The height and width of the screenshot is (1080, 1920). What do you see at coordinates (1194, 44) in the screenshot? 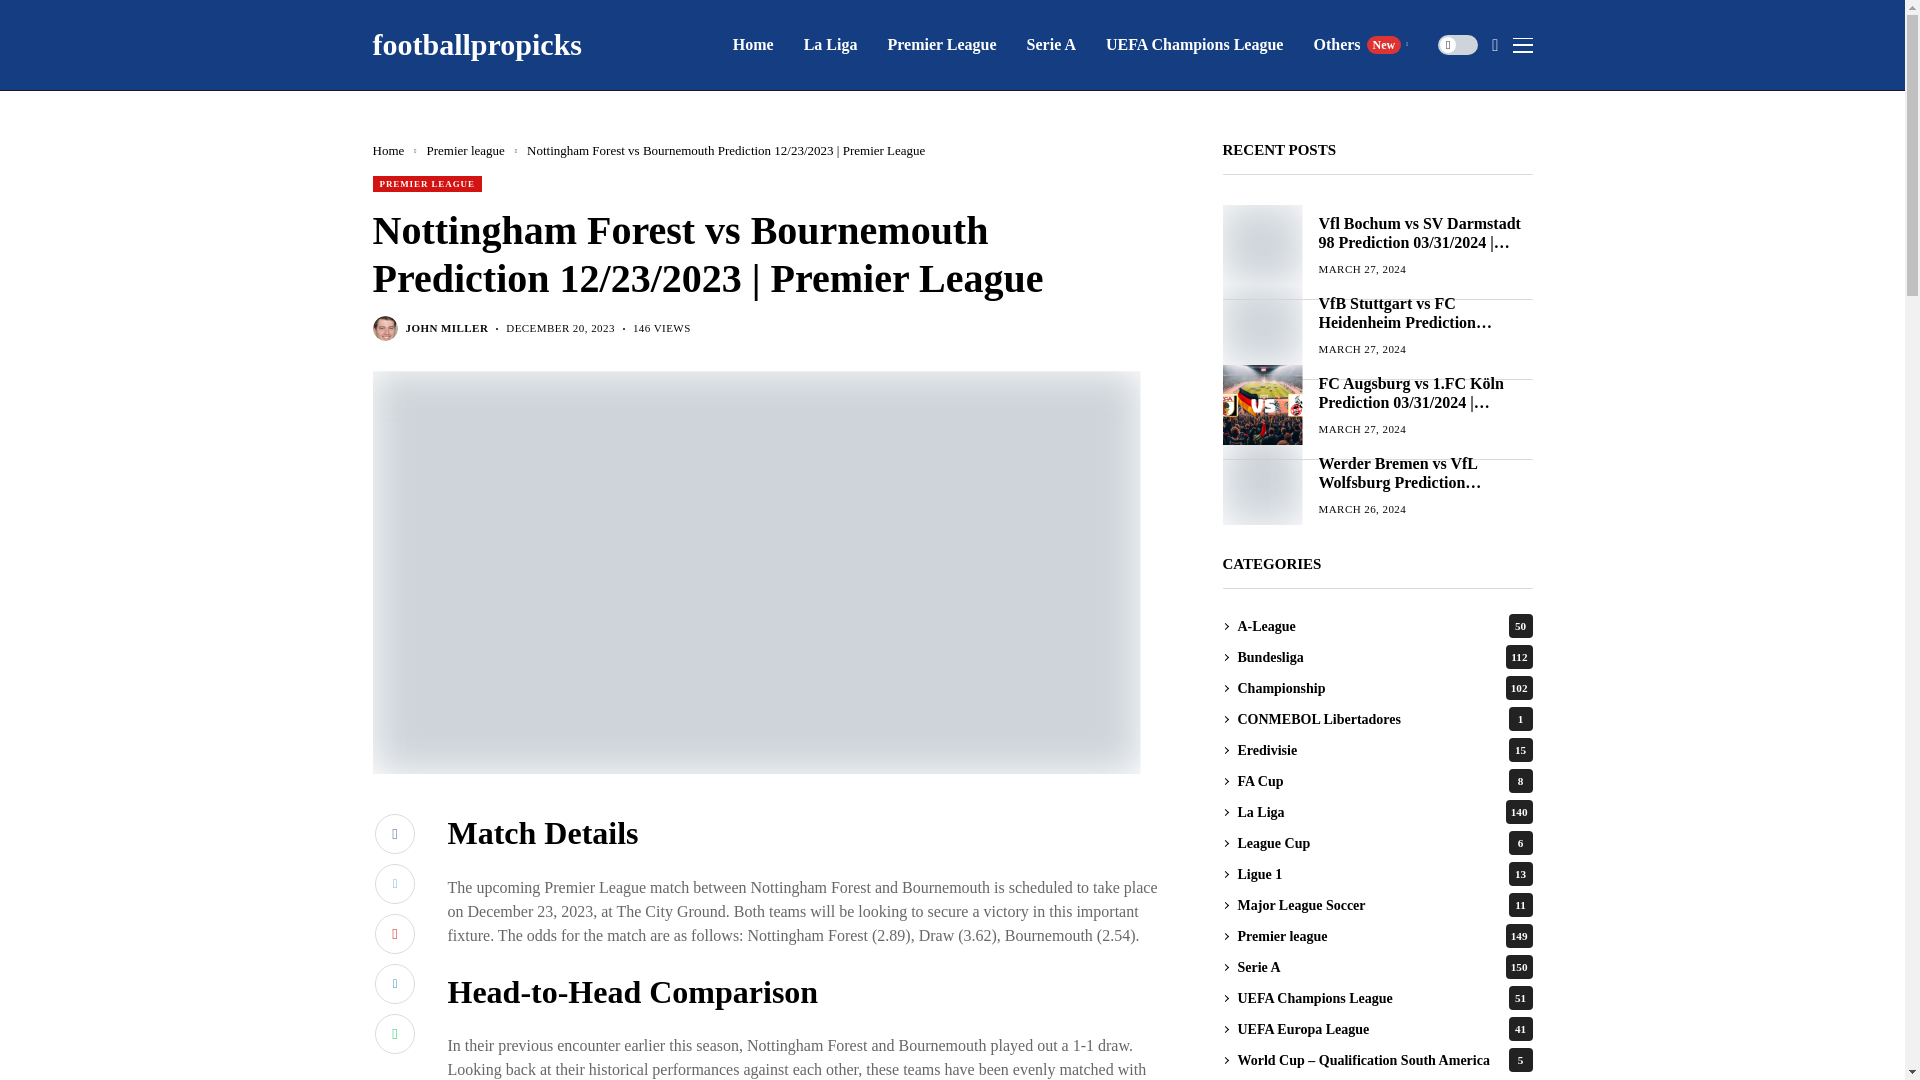
I see `Premier League` at bounding box center [1194, 44].